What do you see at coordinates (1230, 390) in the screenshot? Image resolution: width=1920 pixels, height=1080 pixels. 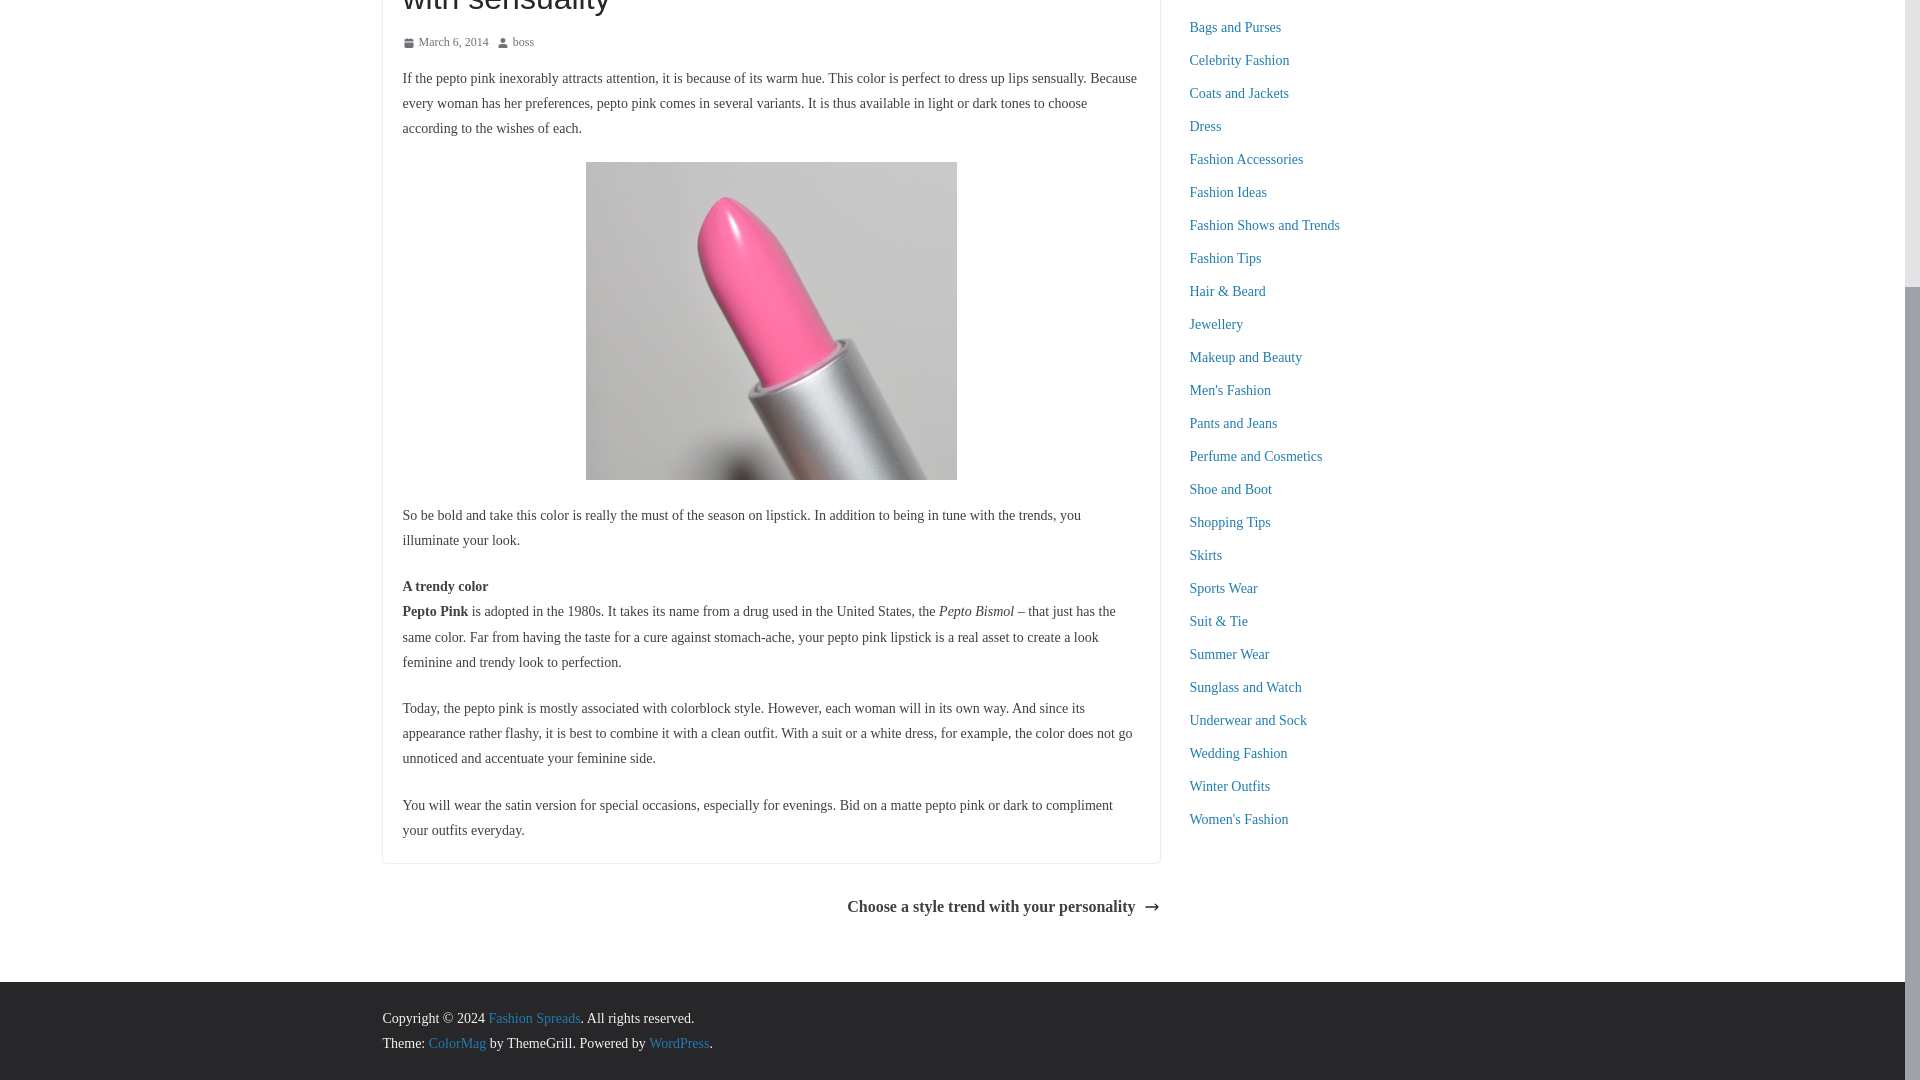 I see `Men's Fashion` at bounding box center [1230, 390].